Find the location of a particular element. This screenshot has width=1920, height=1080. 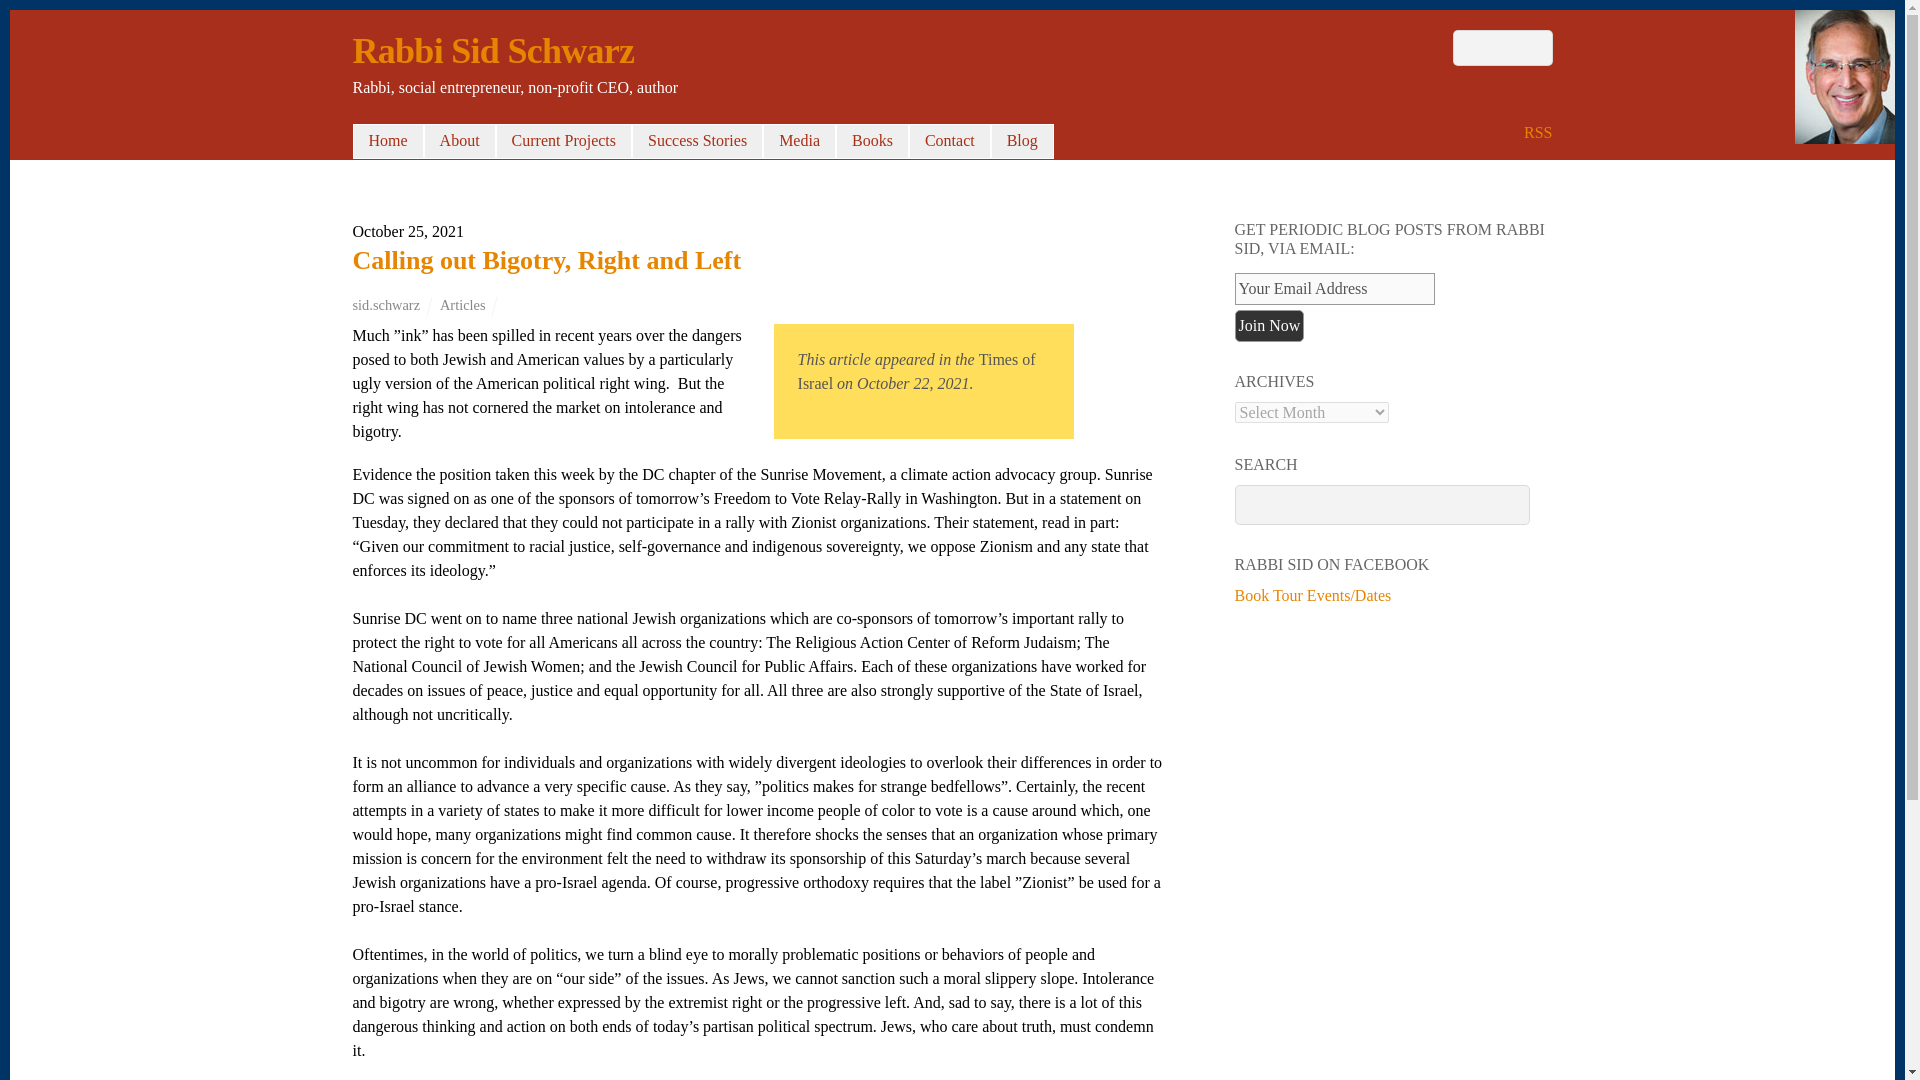

Contact is located at coordinates (949, 140).